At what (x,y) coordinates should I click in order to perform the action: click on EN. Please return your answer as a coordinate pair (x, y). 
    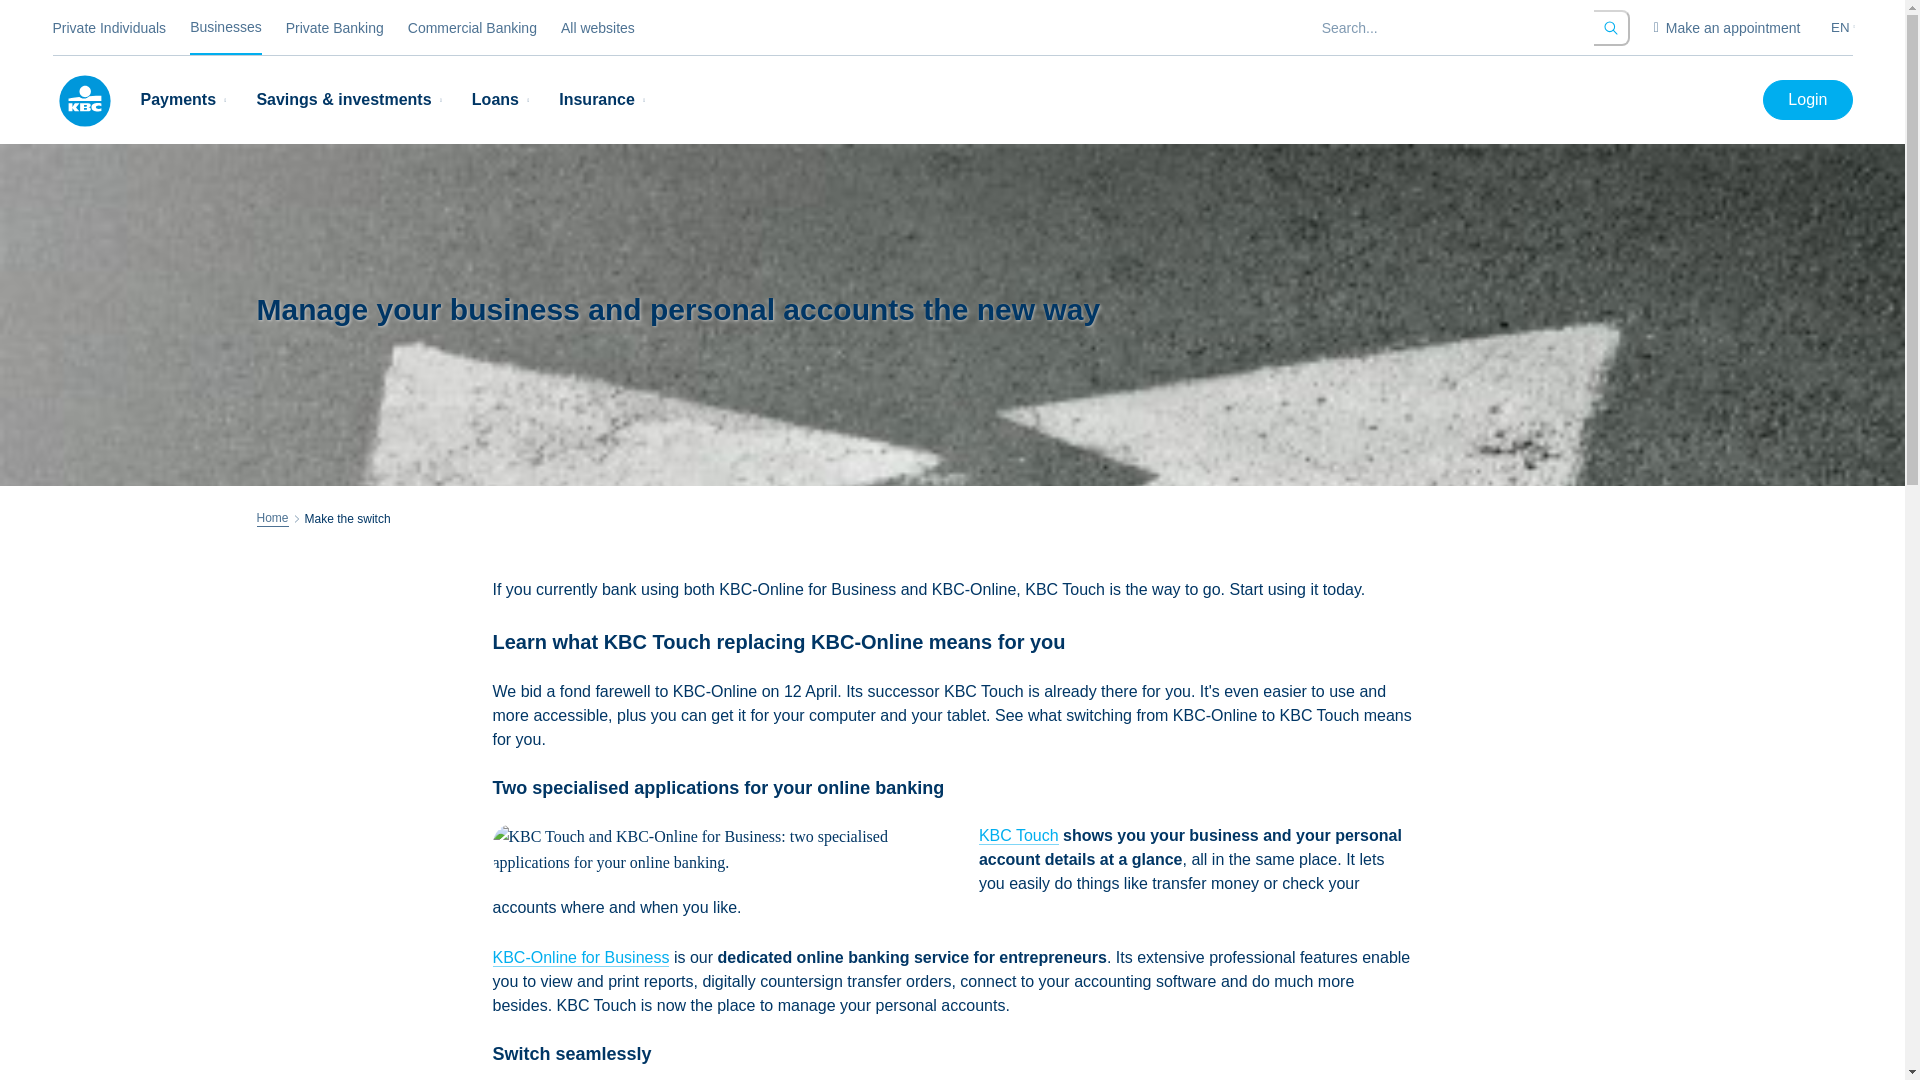
    Looking at the image, I should click on (1846, 27).